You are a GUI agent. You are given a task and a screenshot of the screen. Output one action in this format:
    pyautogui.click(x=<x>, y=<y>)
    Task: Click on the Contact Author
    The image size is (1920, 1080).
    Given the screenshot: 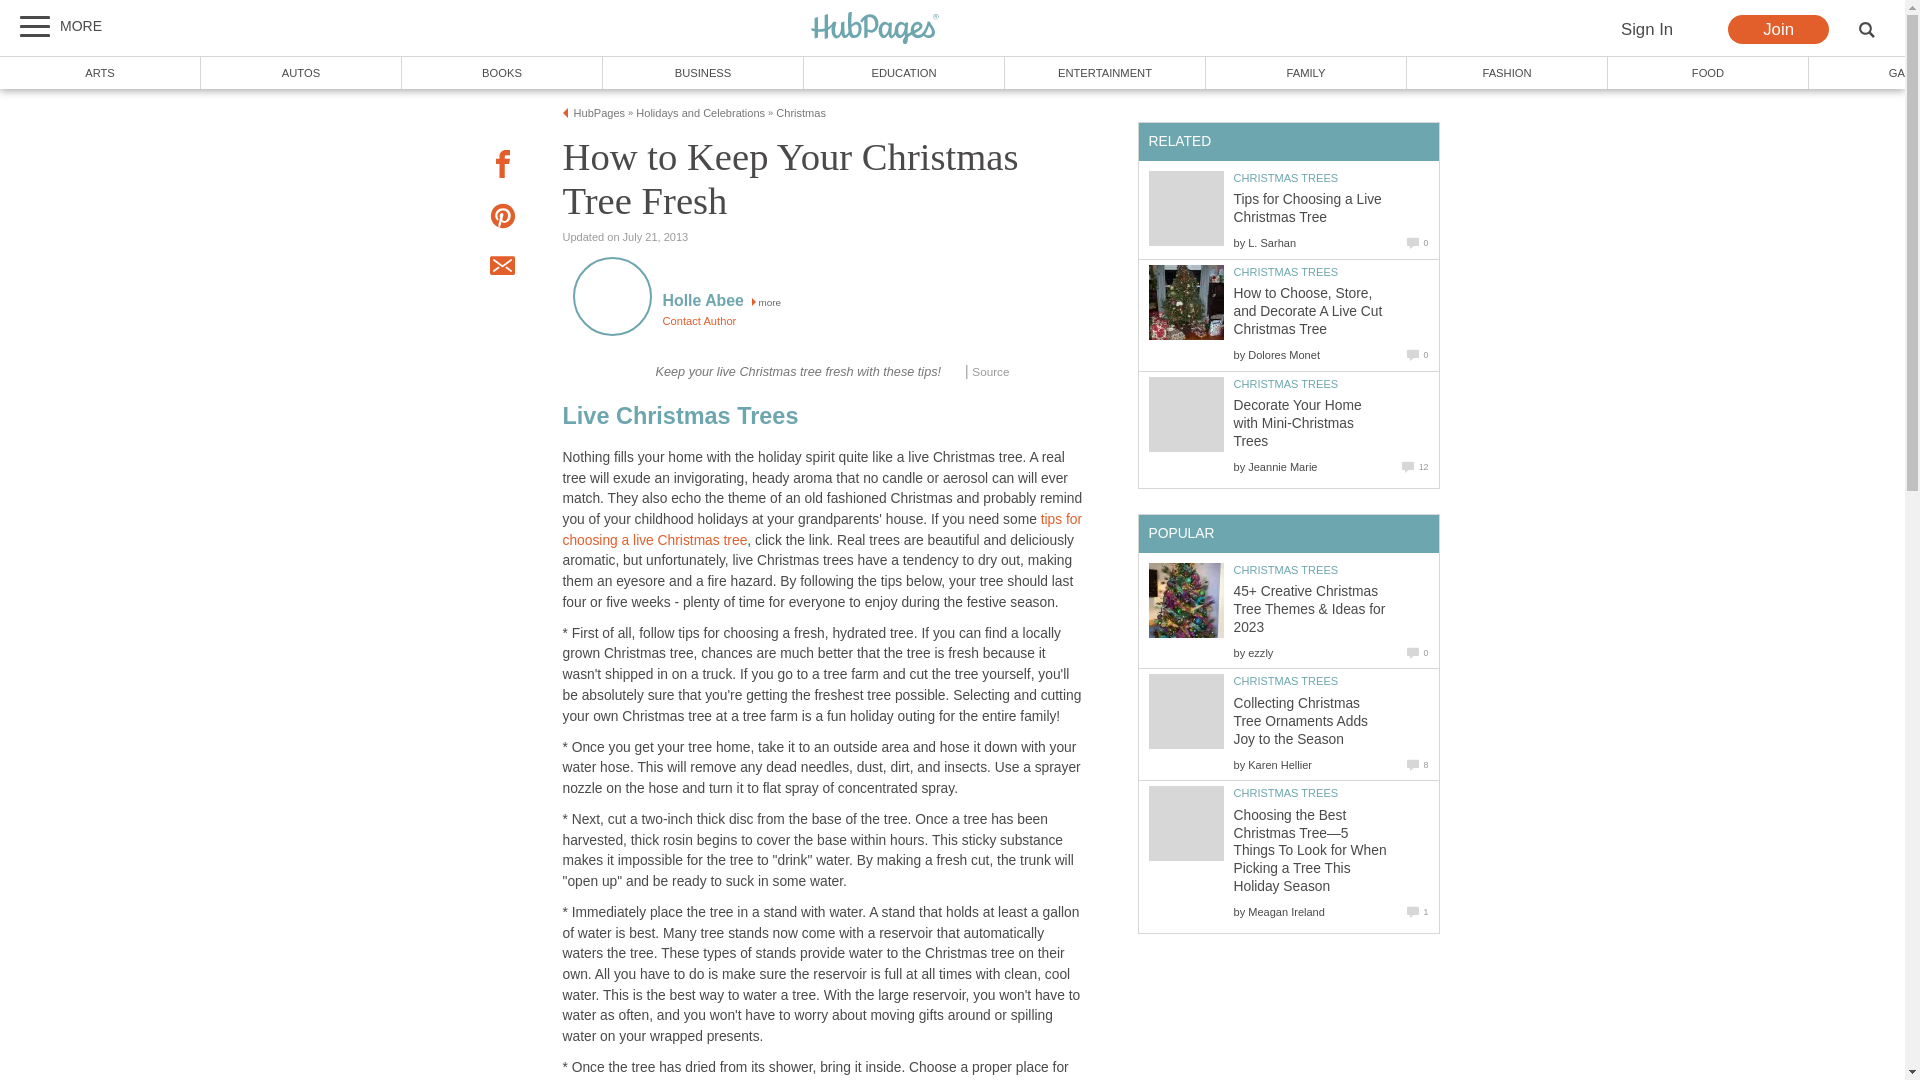 What is the action you would take?
    pyautogui.click(x=698, y=321)
    